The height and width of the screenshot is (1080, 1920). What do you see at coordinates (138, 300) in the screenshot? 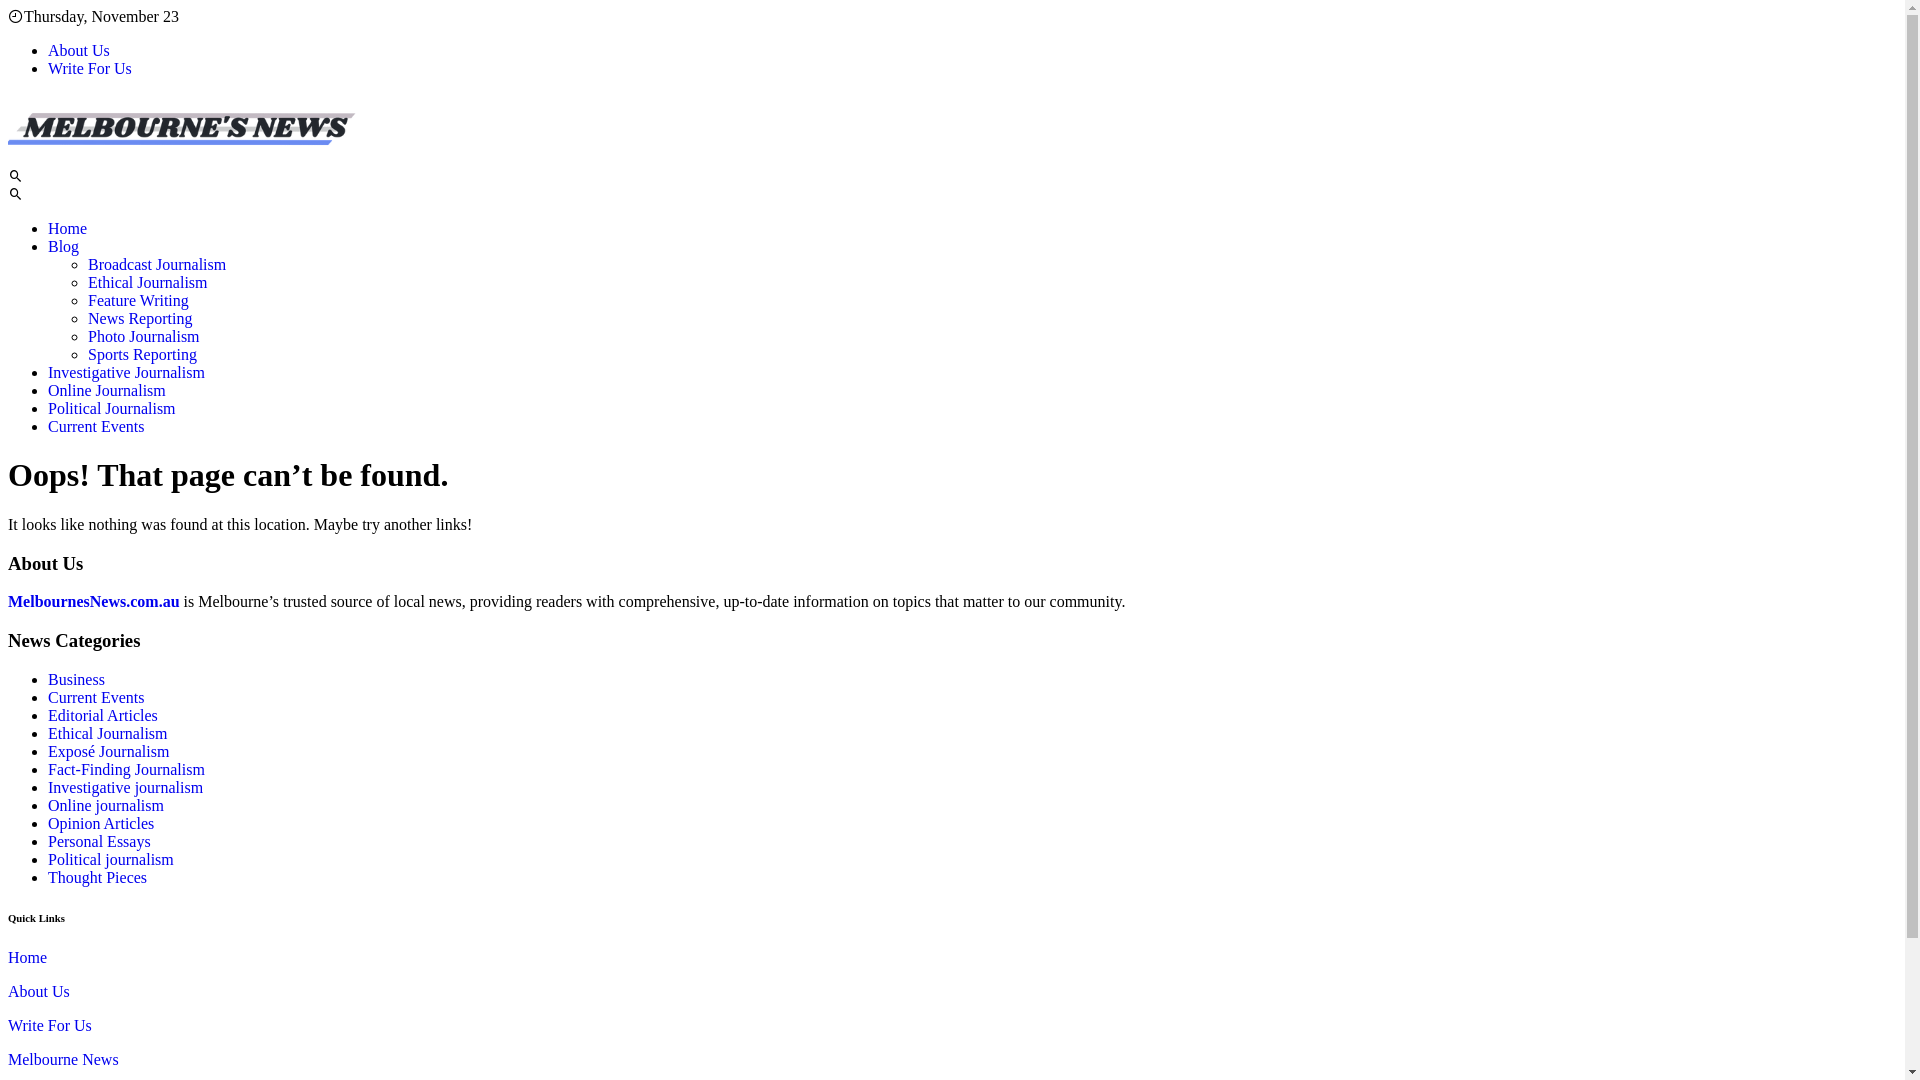
I see `Feature Writing` at bounding box center [138, 300].